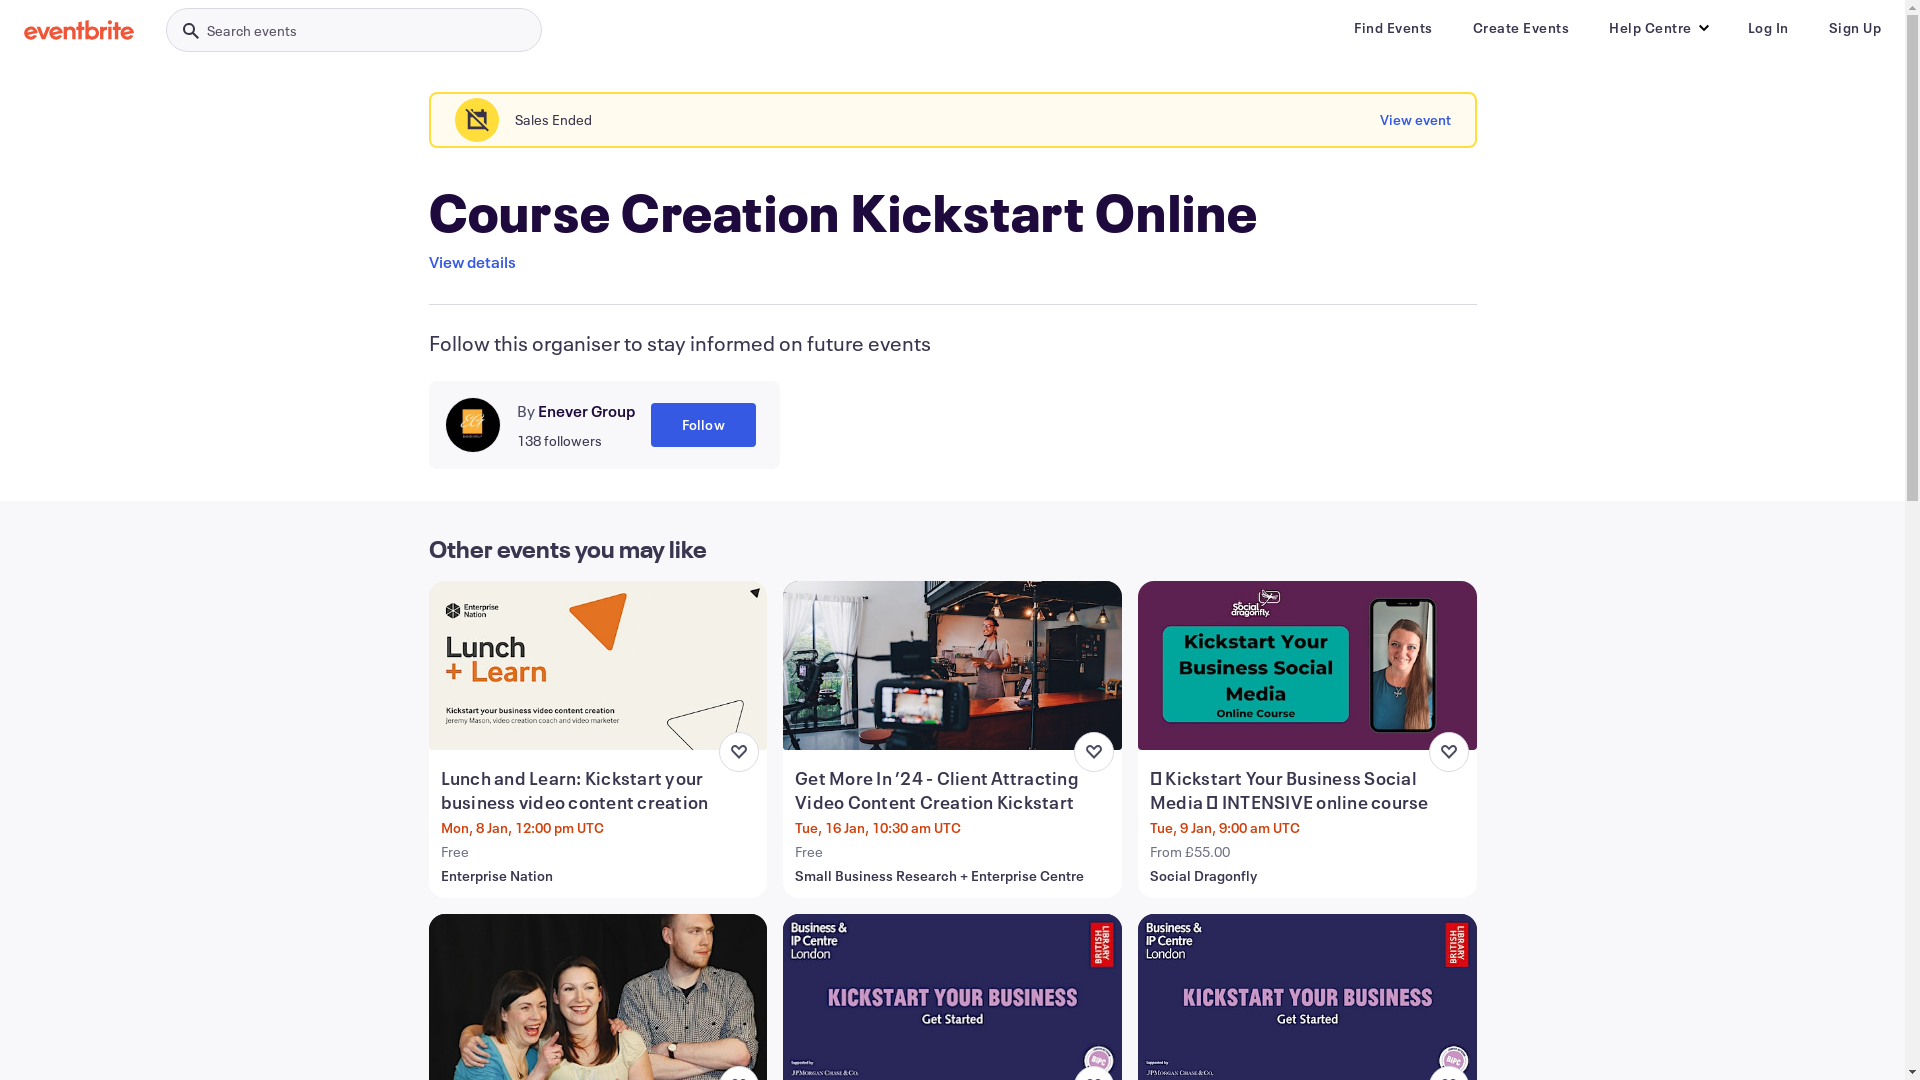  I want to click on Create Events, so click(1520, 28).